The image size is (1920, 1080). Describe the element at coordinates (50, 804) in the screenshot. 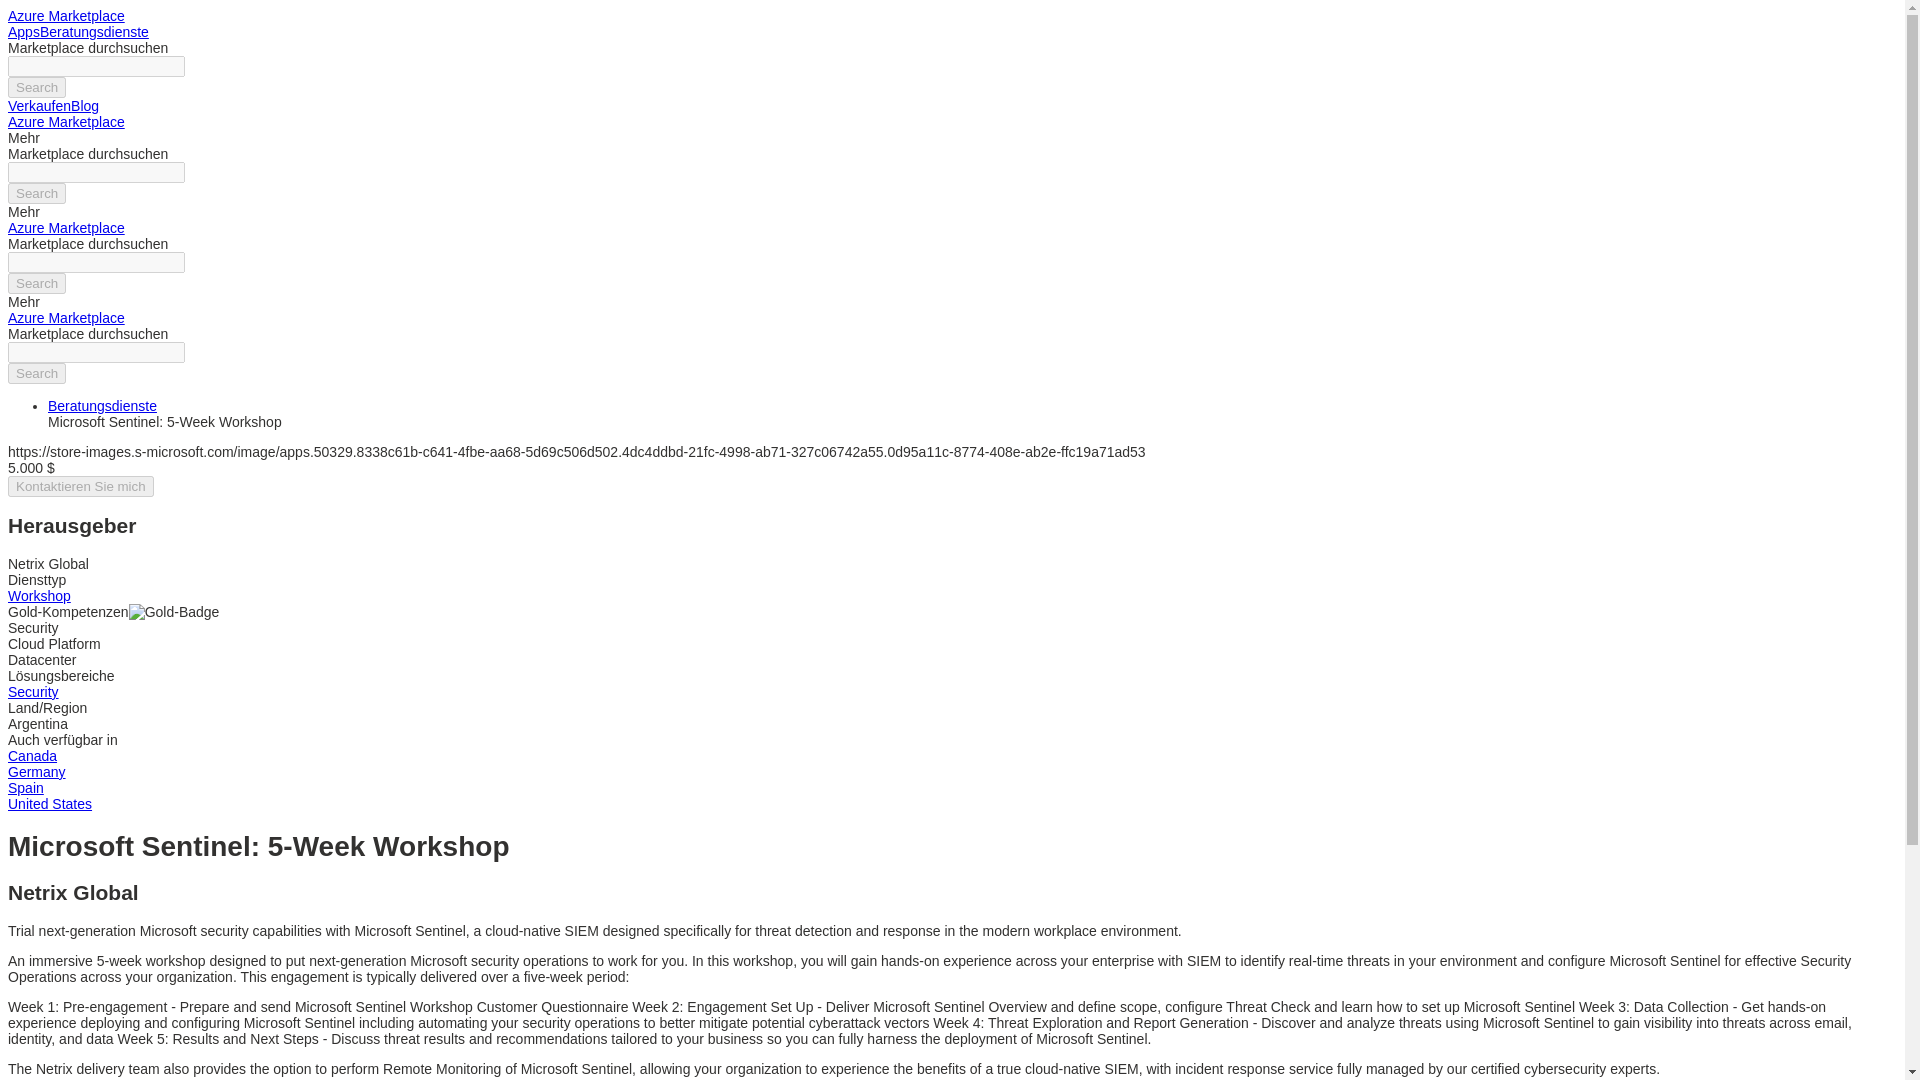

I see `United States` at that location.